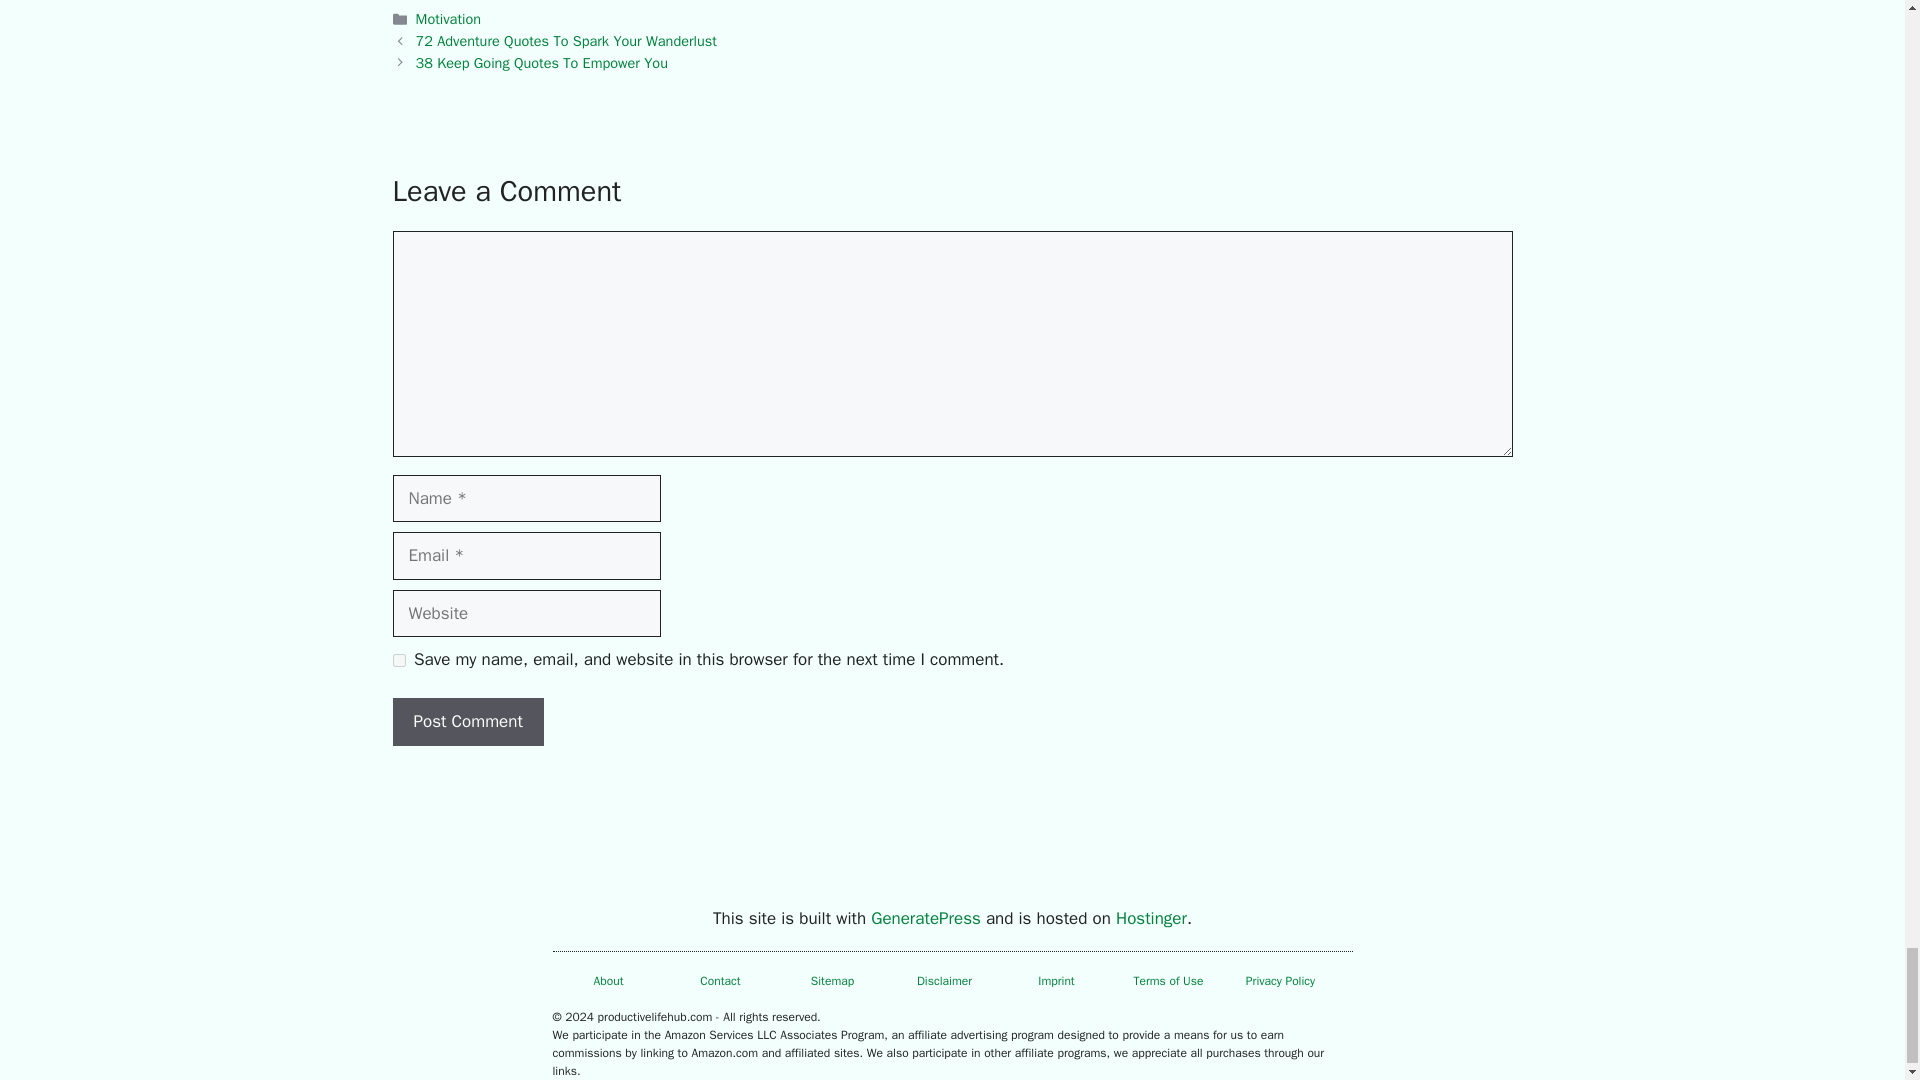 The image size is (1920, 1080). What do you see at coordinates (608, 981) in the screenshot?
I see `About` at bounding box center [608, 981].